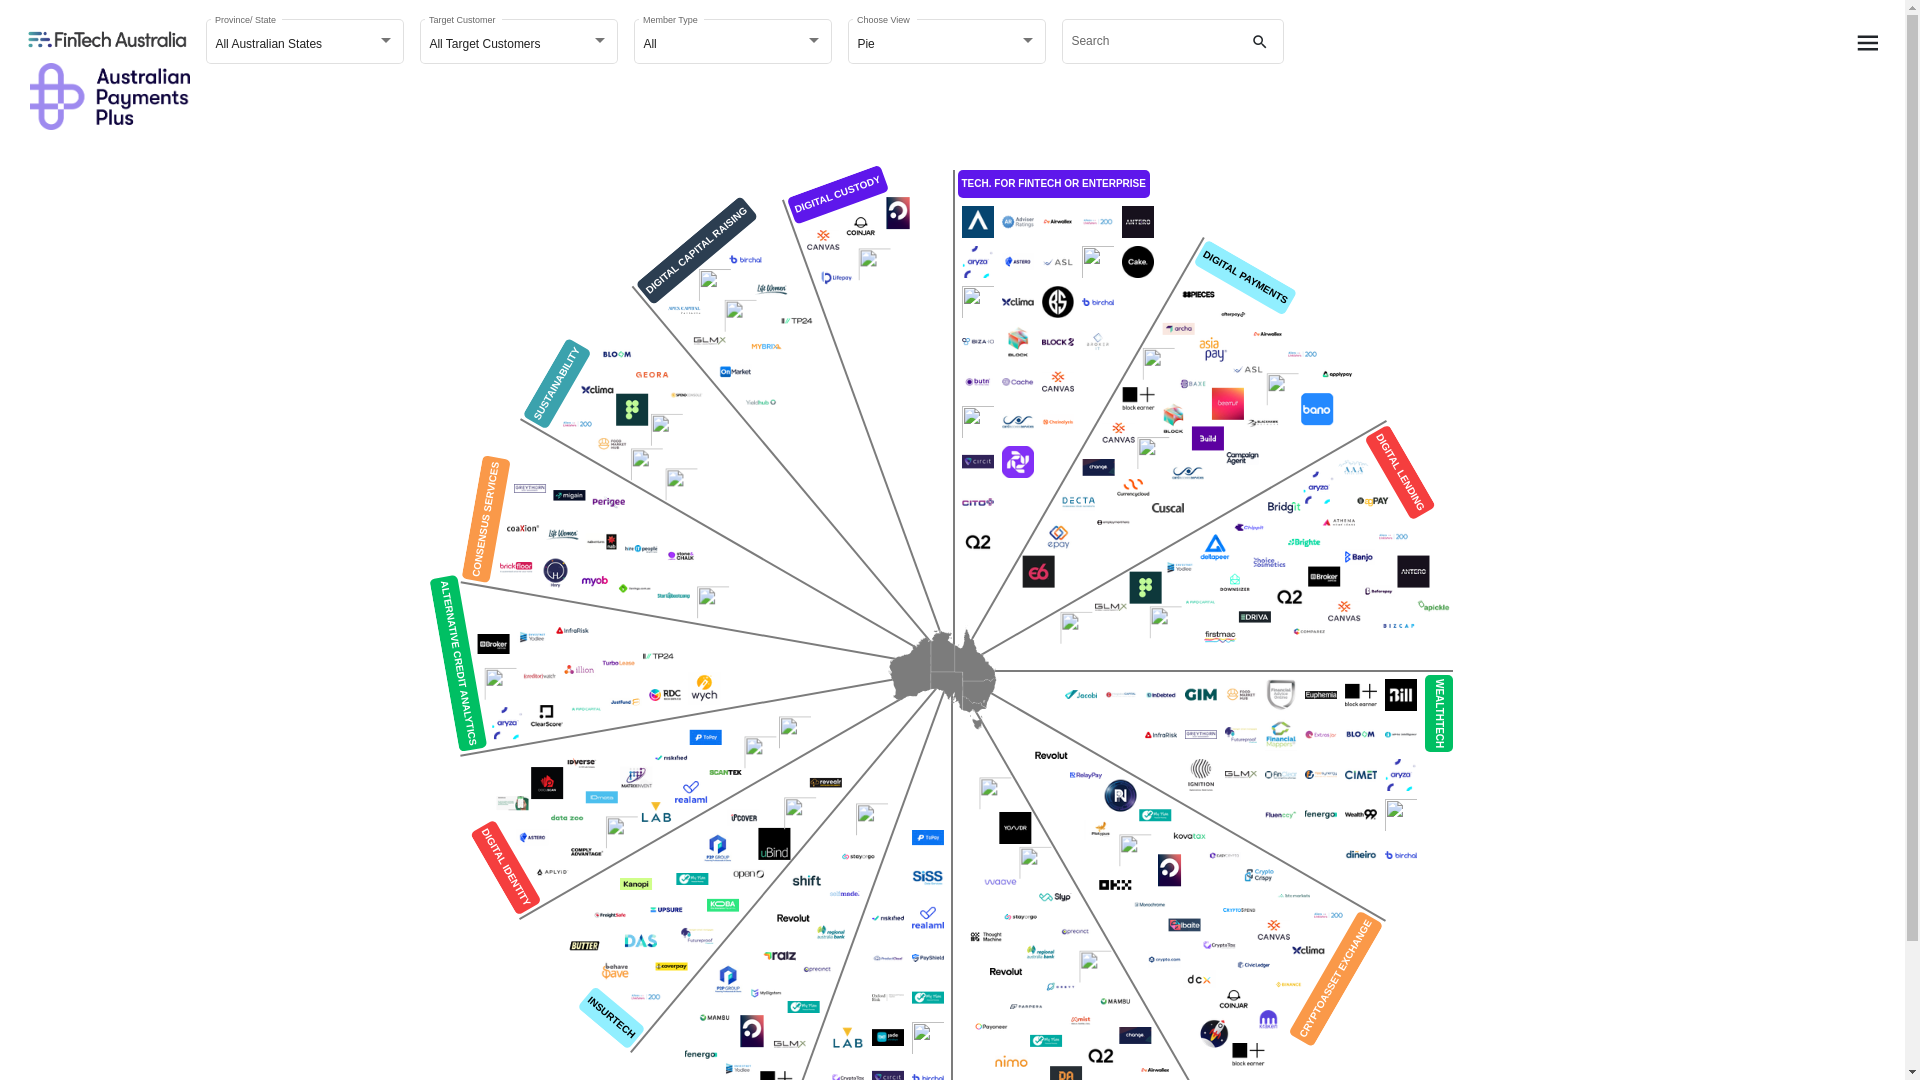 The height and width of the screenshot is (1080, 1920). Describe the element at coordinates (872, 819) in the screenshot. I see `Taxcapture Limited` at that location.